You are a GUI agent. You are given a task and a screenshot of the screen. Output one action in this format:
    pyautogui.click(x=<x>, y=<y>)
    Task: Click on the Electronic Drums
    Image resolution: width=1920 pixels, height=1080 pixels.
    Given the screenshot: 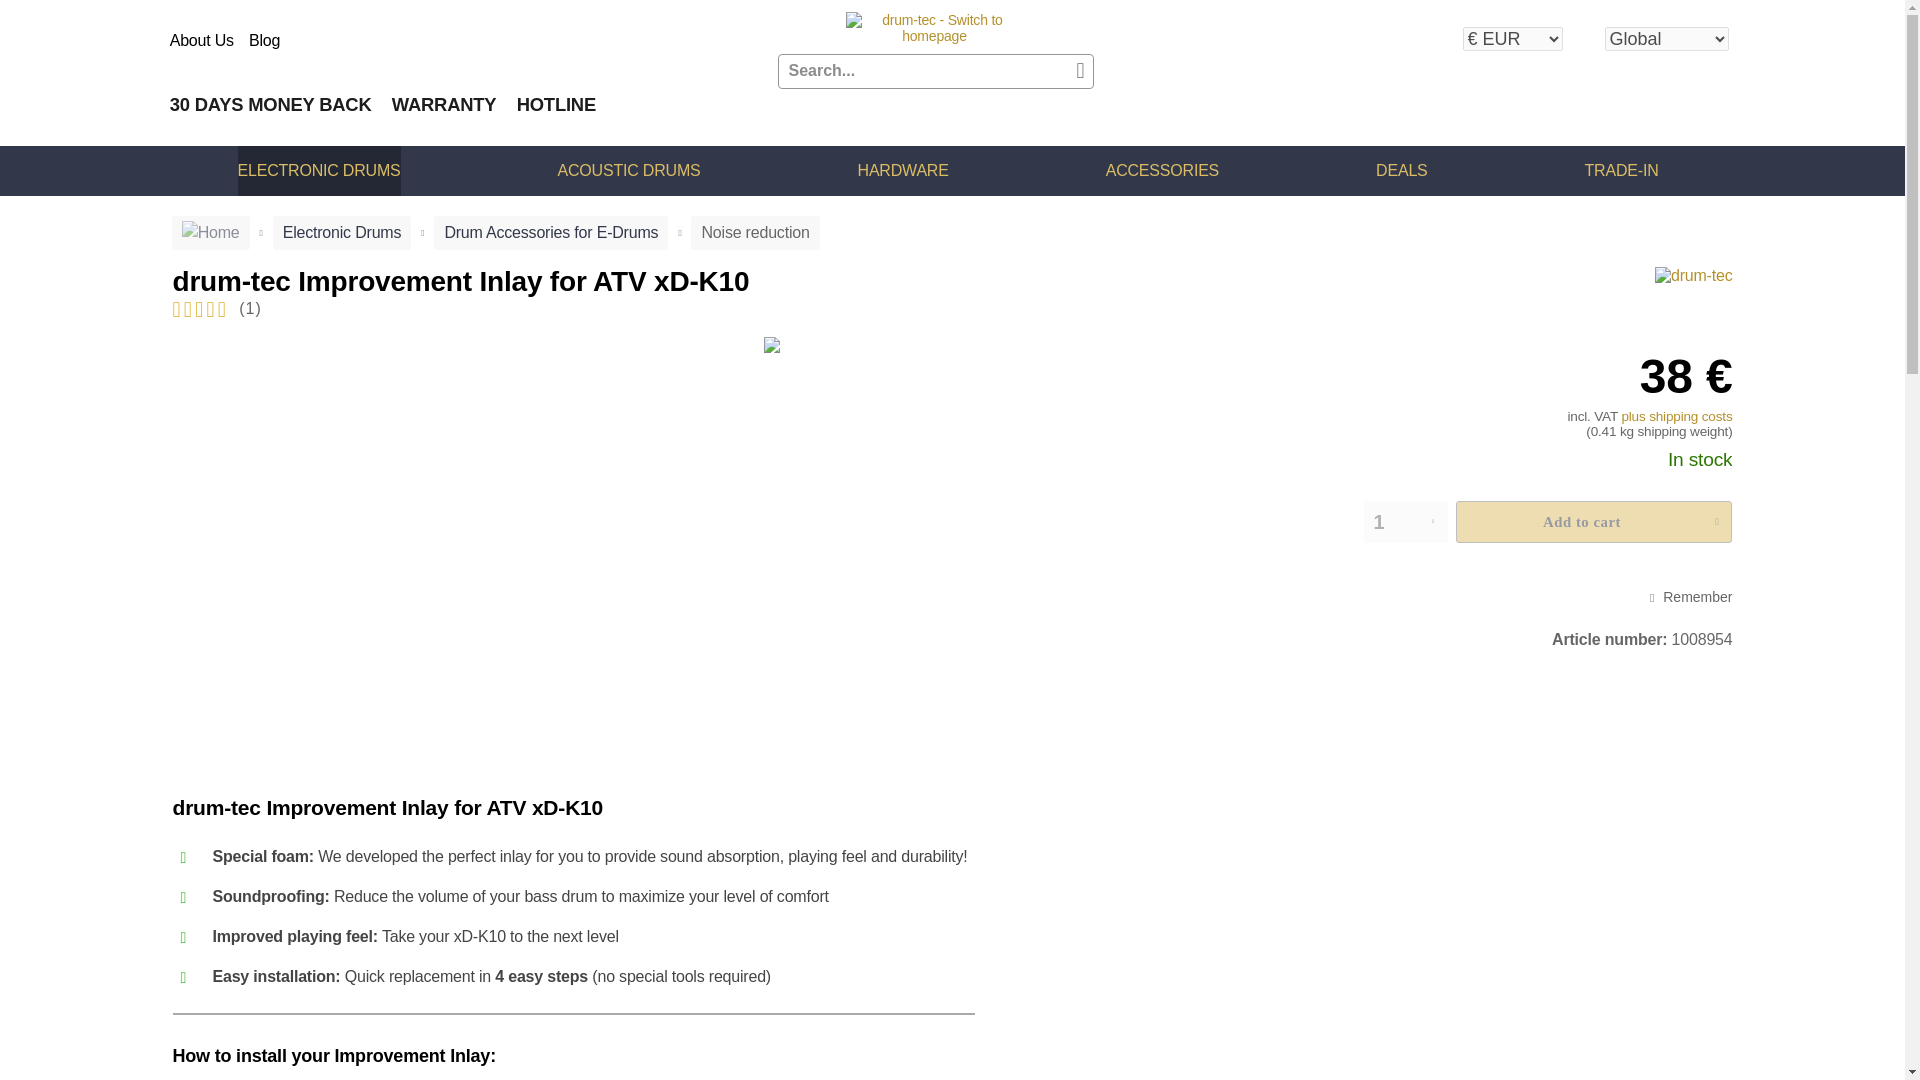 What is the action you would take?
    pyautogui.click(x=342, y=232)
    